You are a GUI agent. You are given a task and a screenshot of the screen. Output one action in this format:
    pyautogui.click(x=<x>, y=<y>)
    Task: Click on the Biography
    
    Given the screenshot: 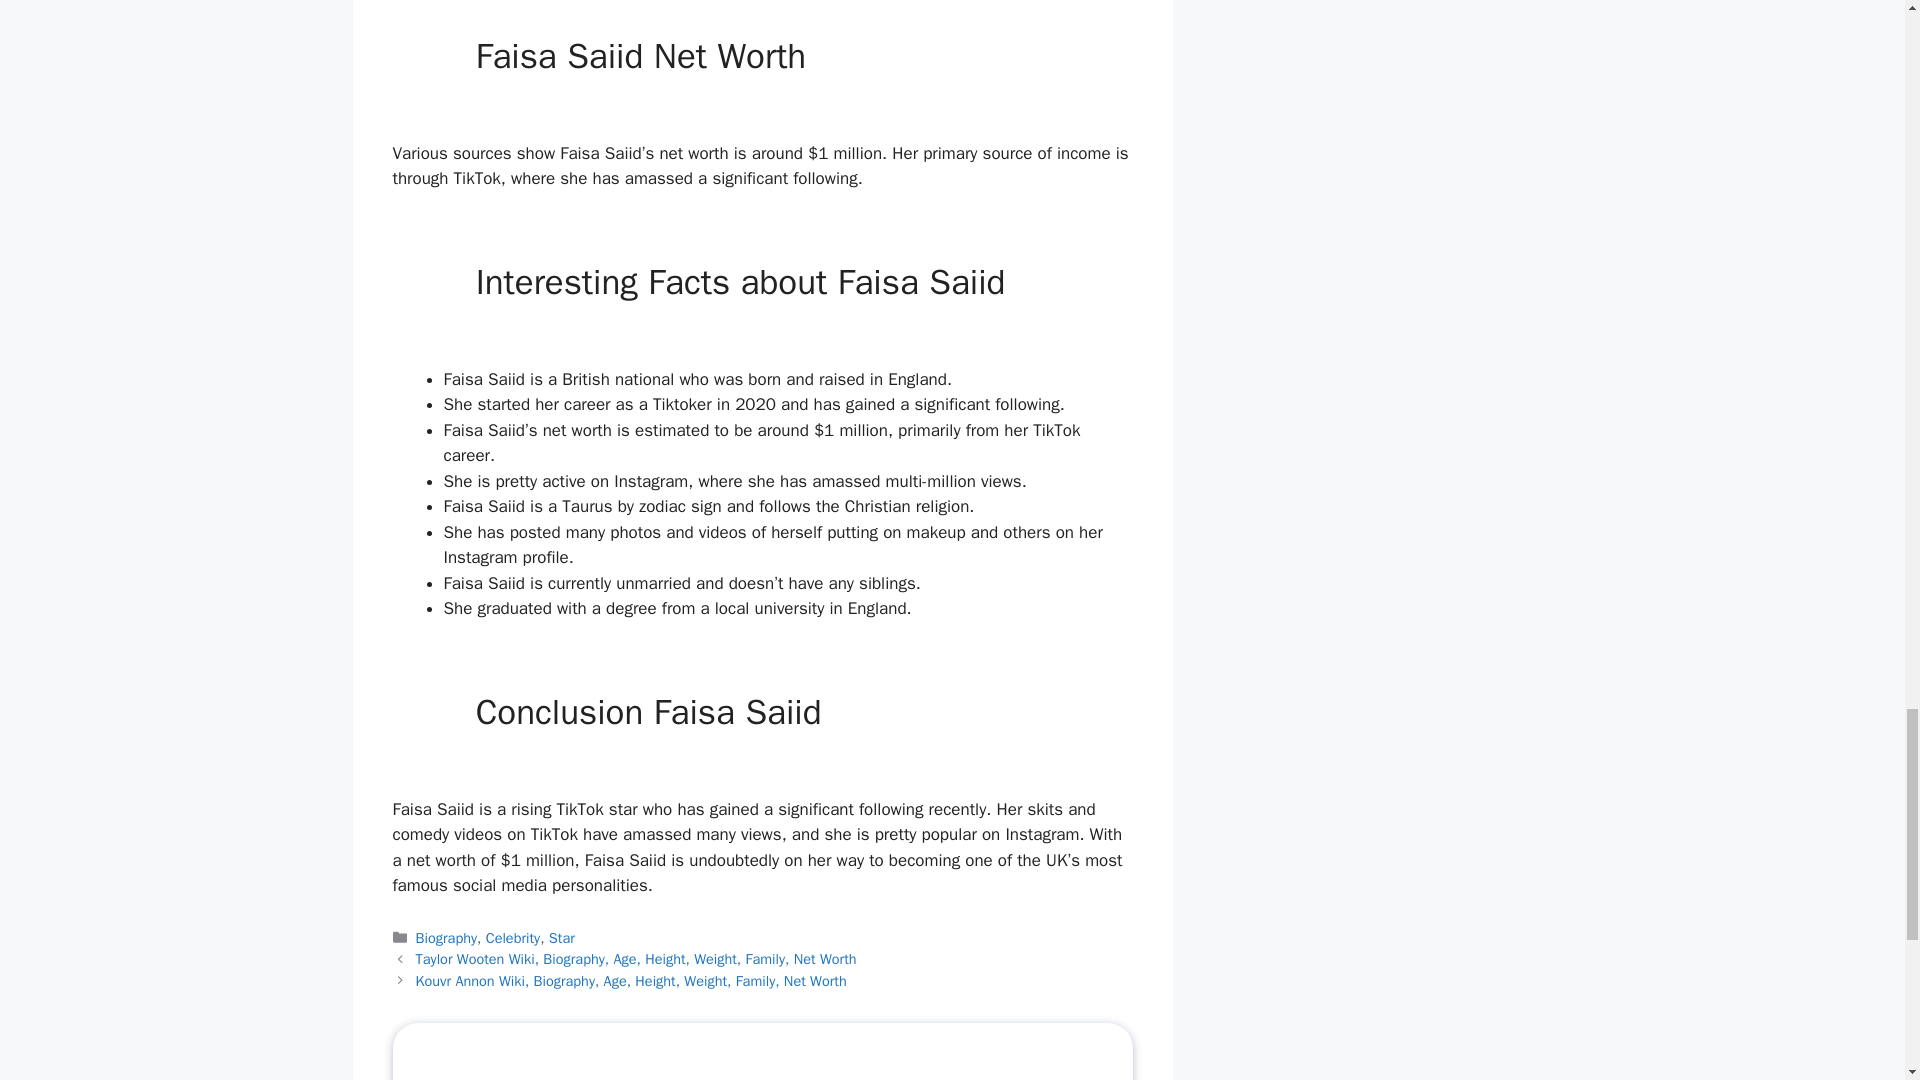 What is the action you would take?
    pyautogui.click(x=446, y=938)
    